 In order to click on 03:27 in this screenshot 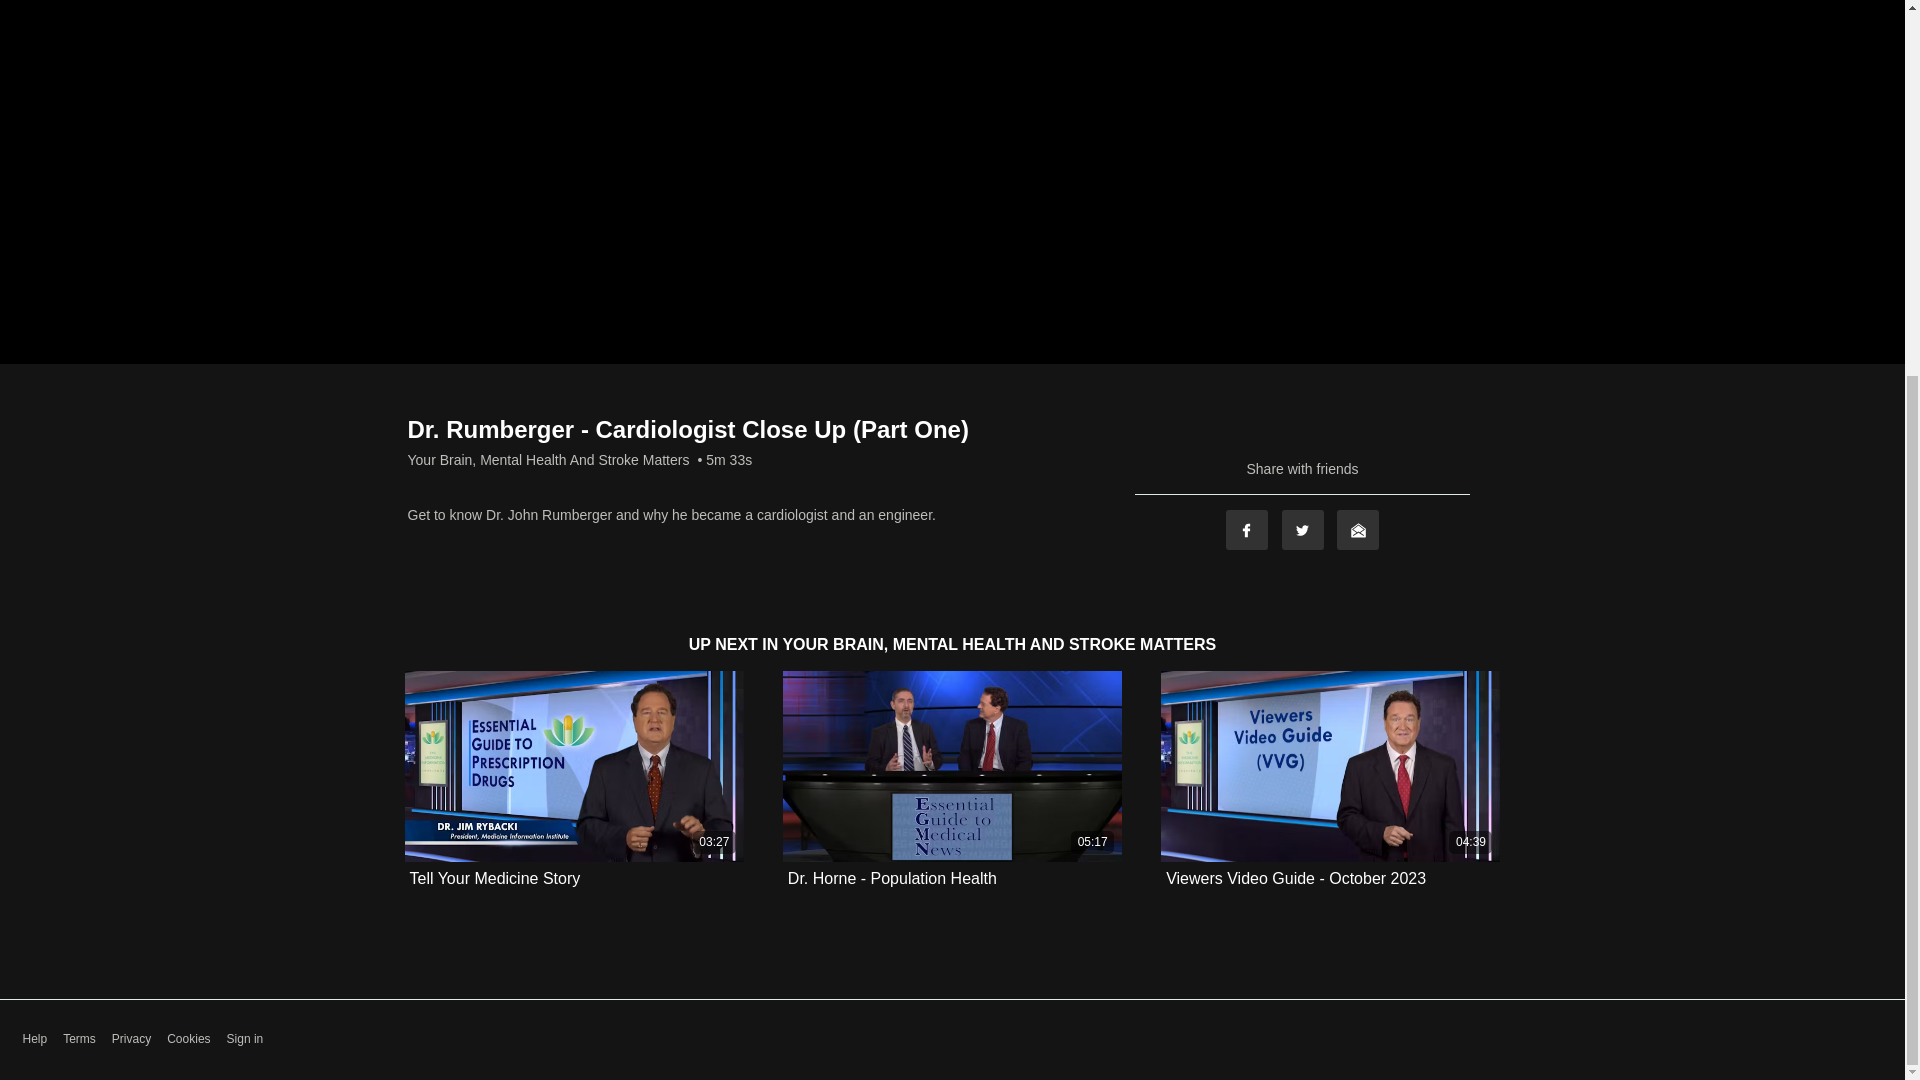, I will do `click(573, 766)`.